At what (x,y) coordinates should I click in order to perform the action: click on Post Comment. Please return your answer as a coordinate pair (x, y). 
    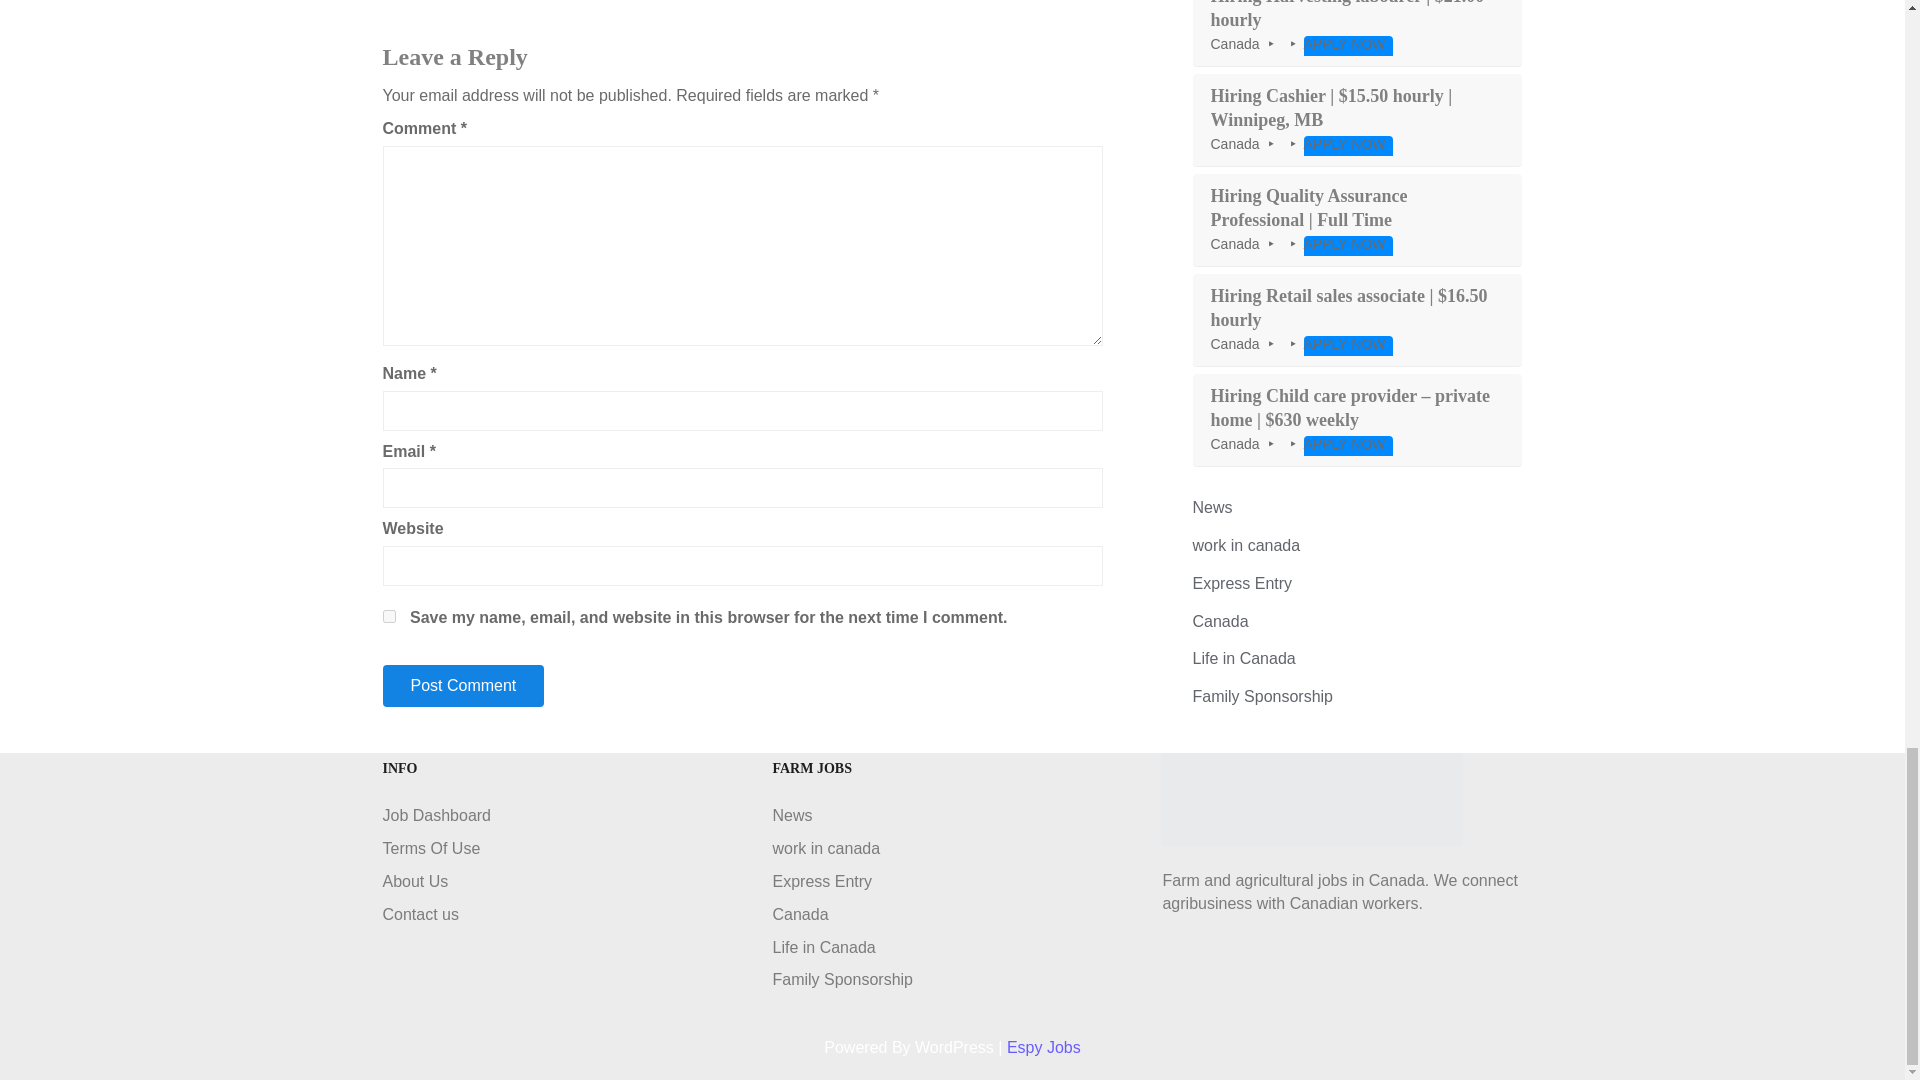
    Looking at the image, I should click on (462, 686).